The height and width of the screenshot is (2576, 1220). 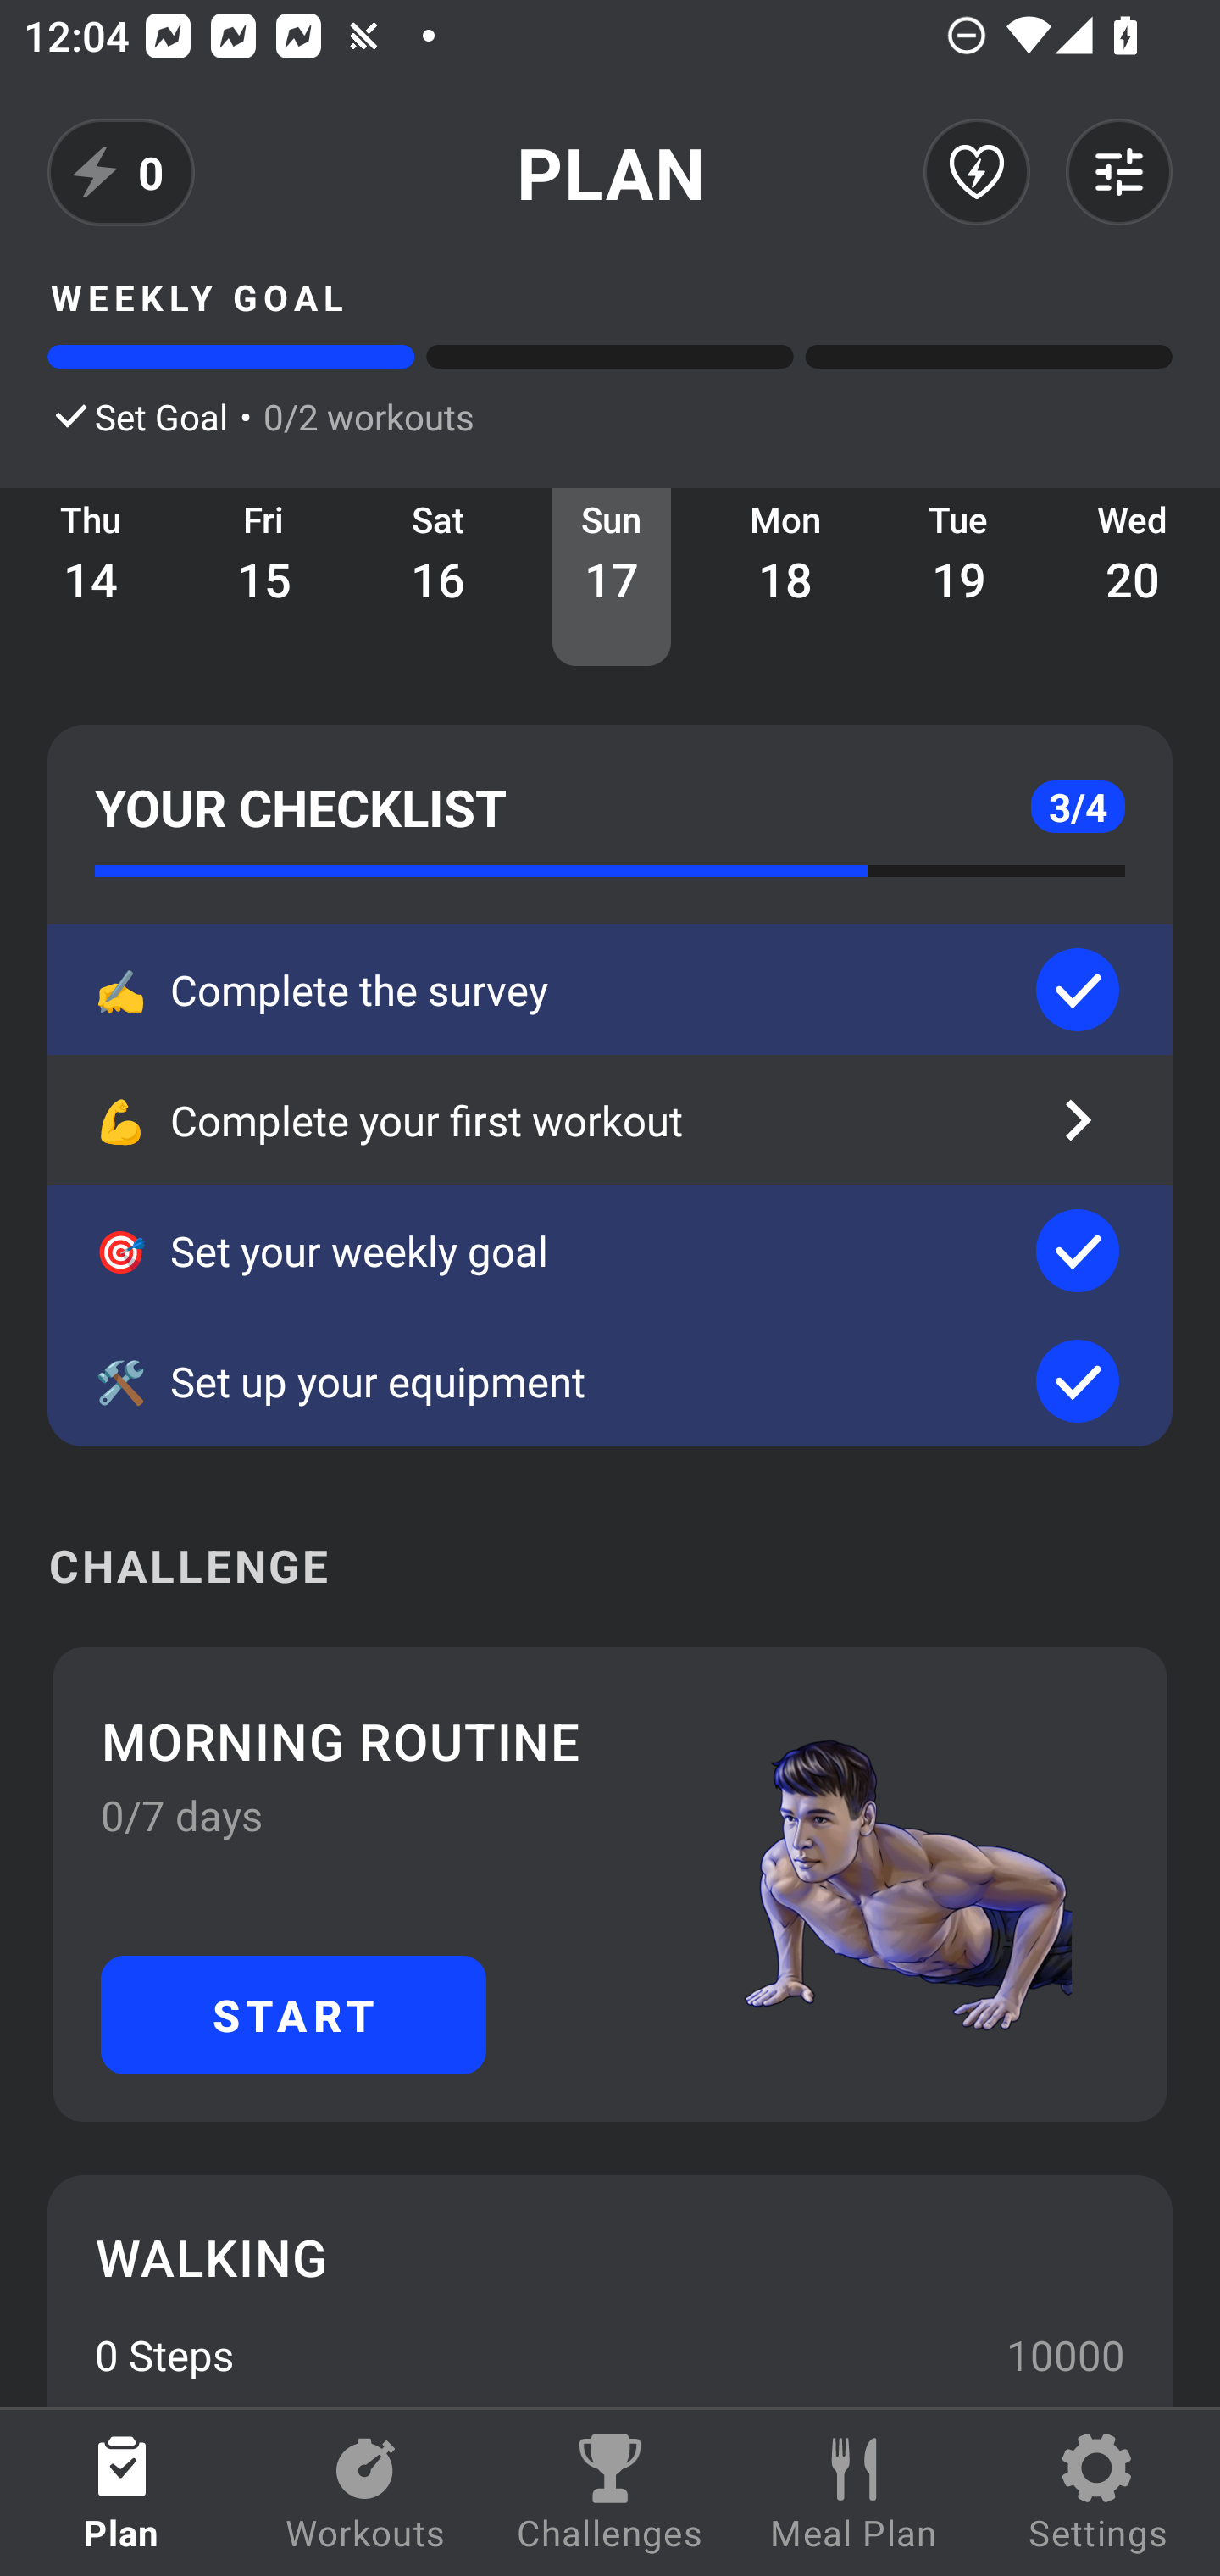 What do you see at coordinates (293, 2014) in the screenshot?
I see `START` at bounding box center [293, 2014].